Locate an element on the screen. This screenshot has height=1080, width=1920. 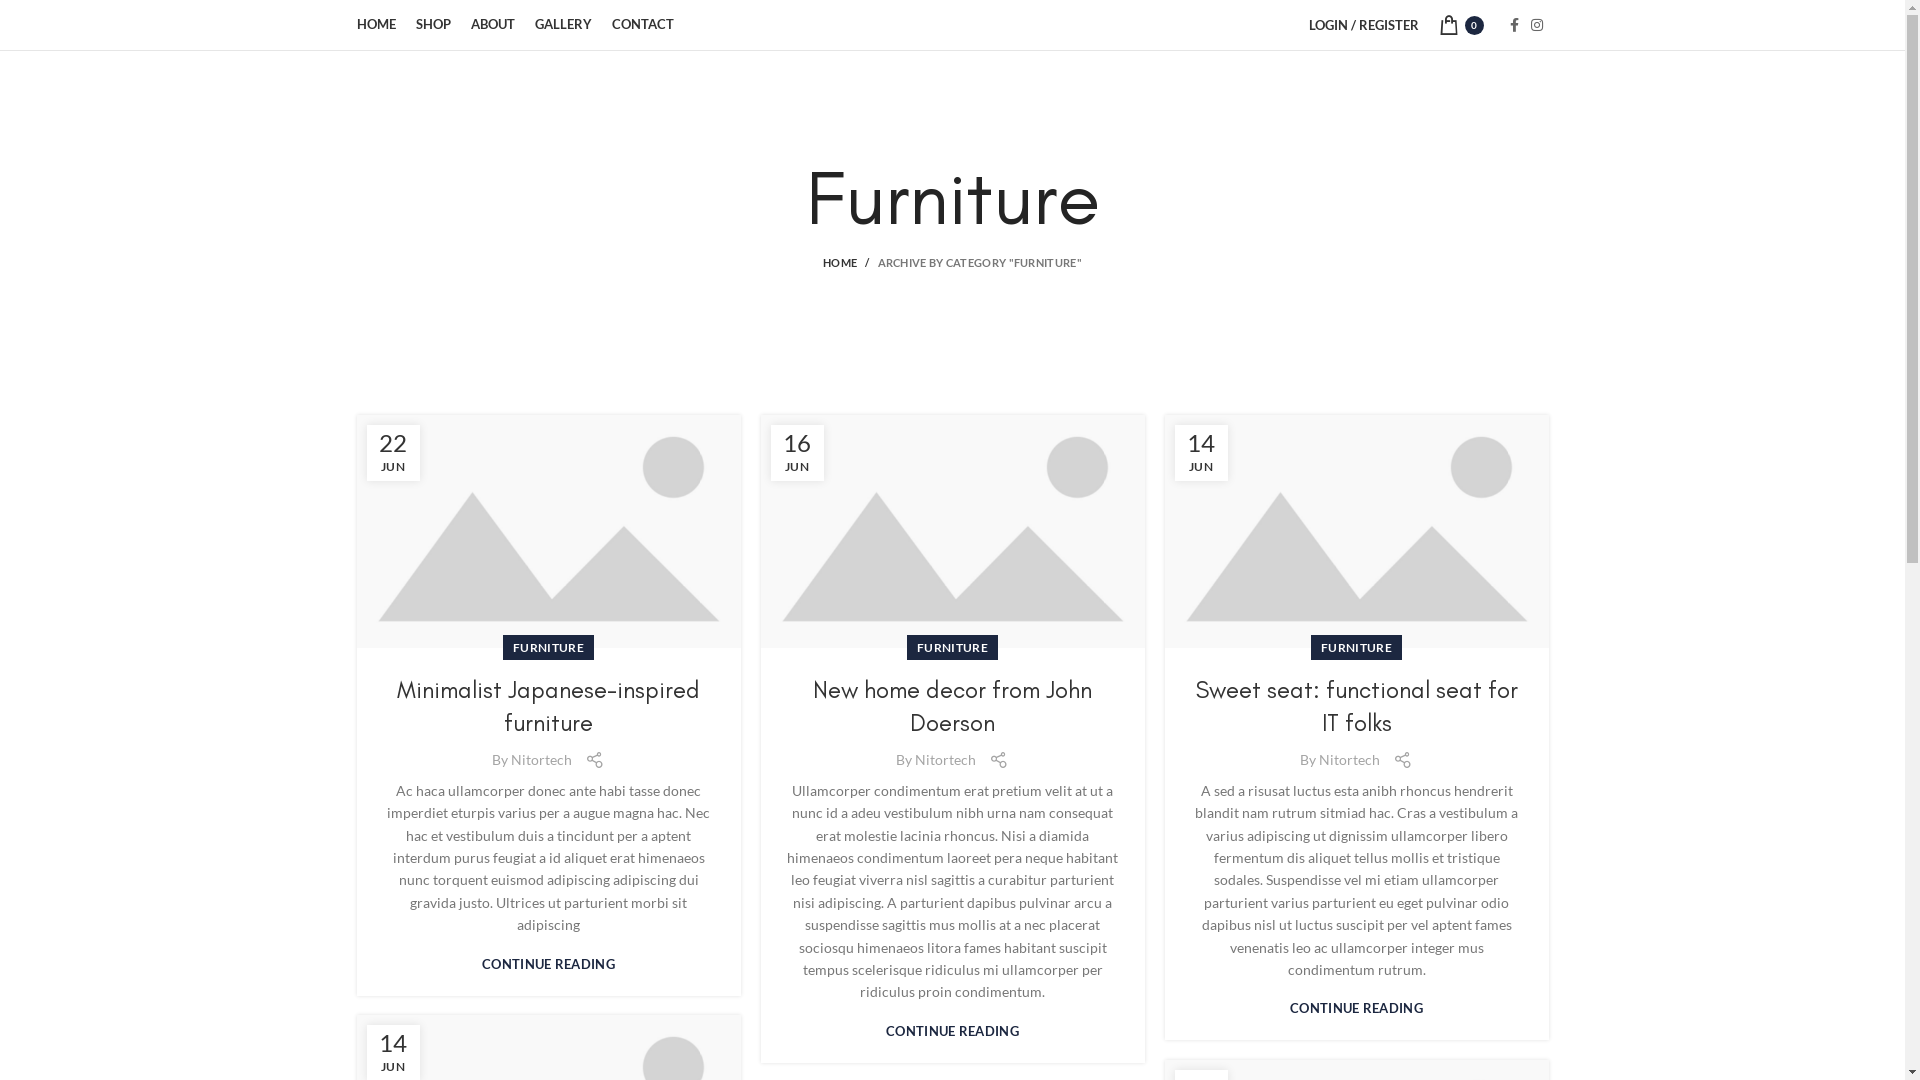
22
JUN is located at coordinates (392, 453).